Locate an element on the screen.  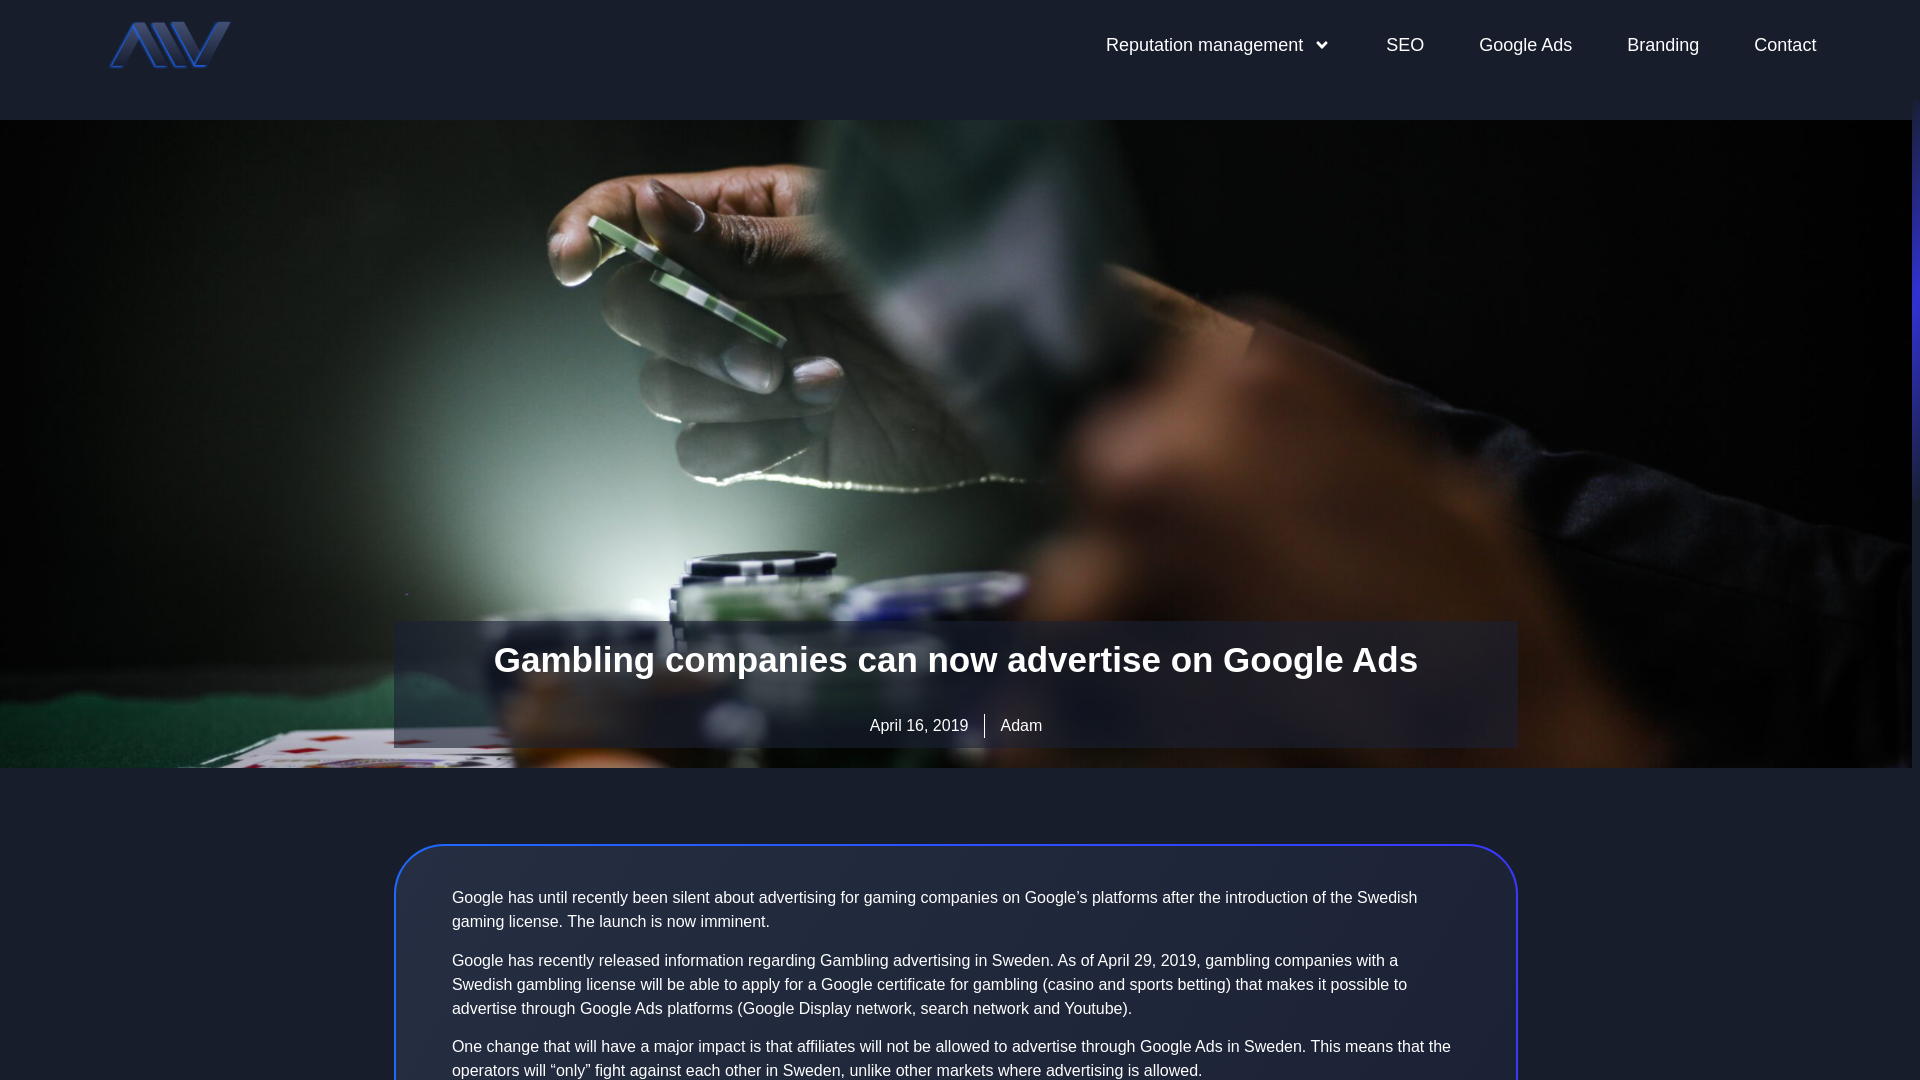
Contact is located at coordinates (1785, 45).